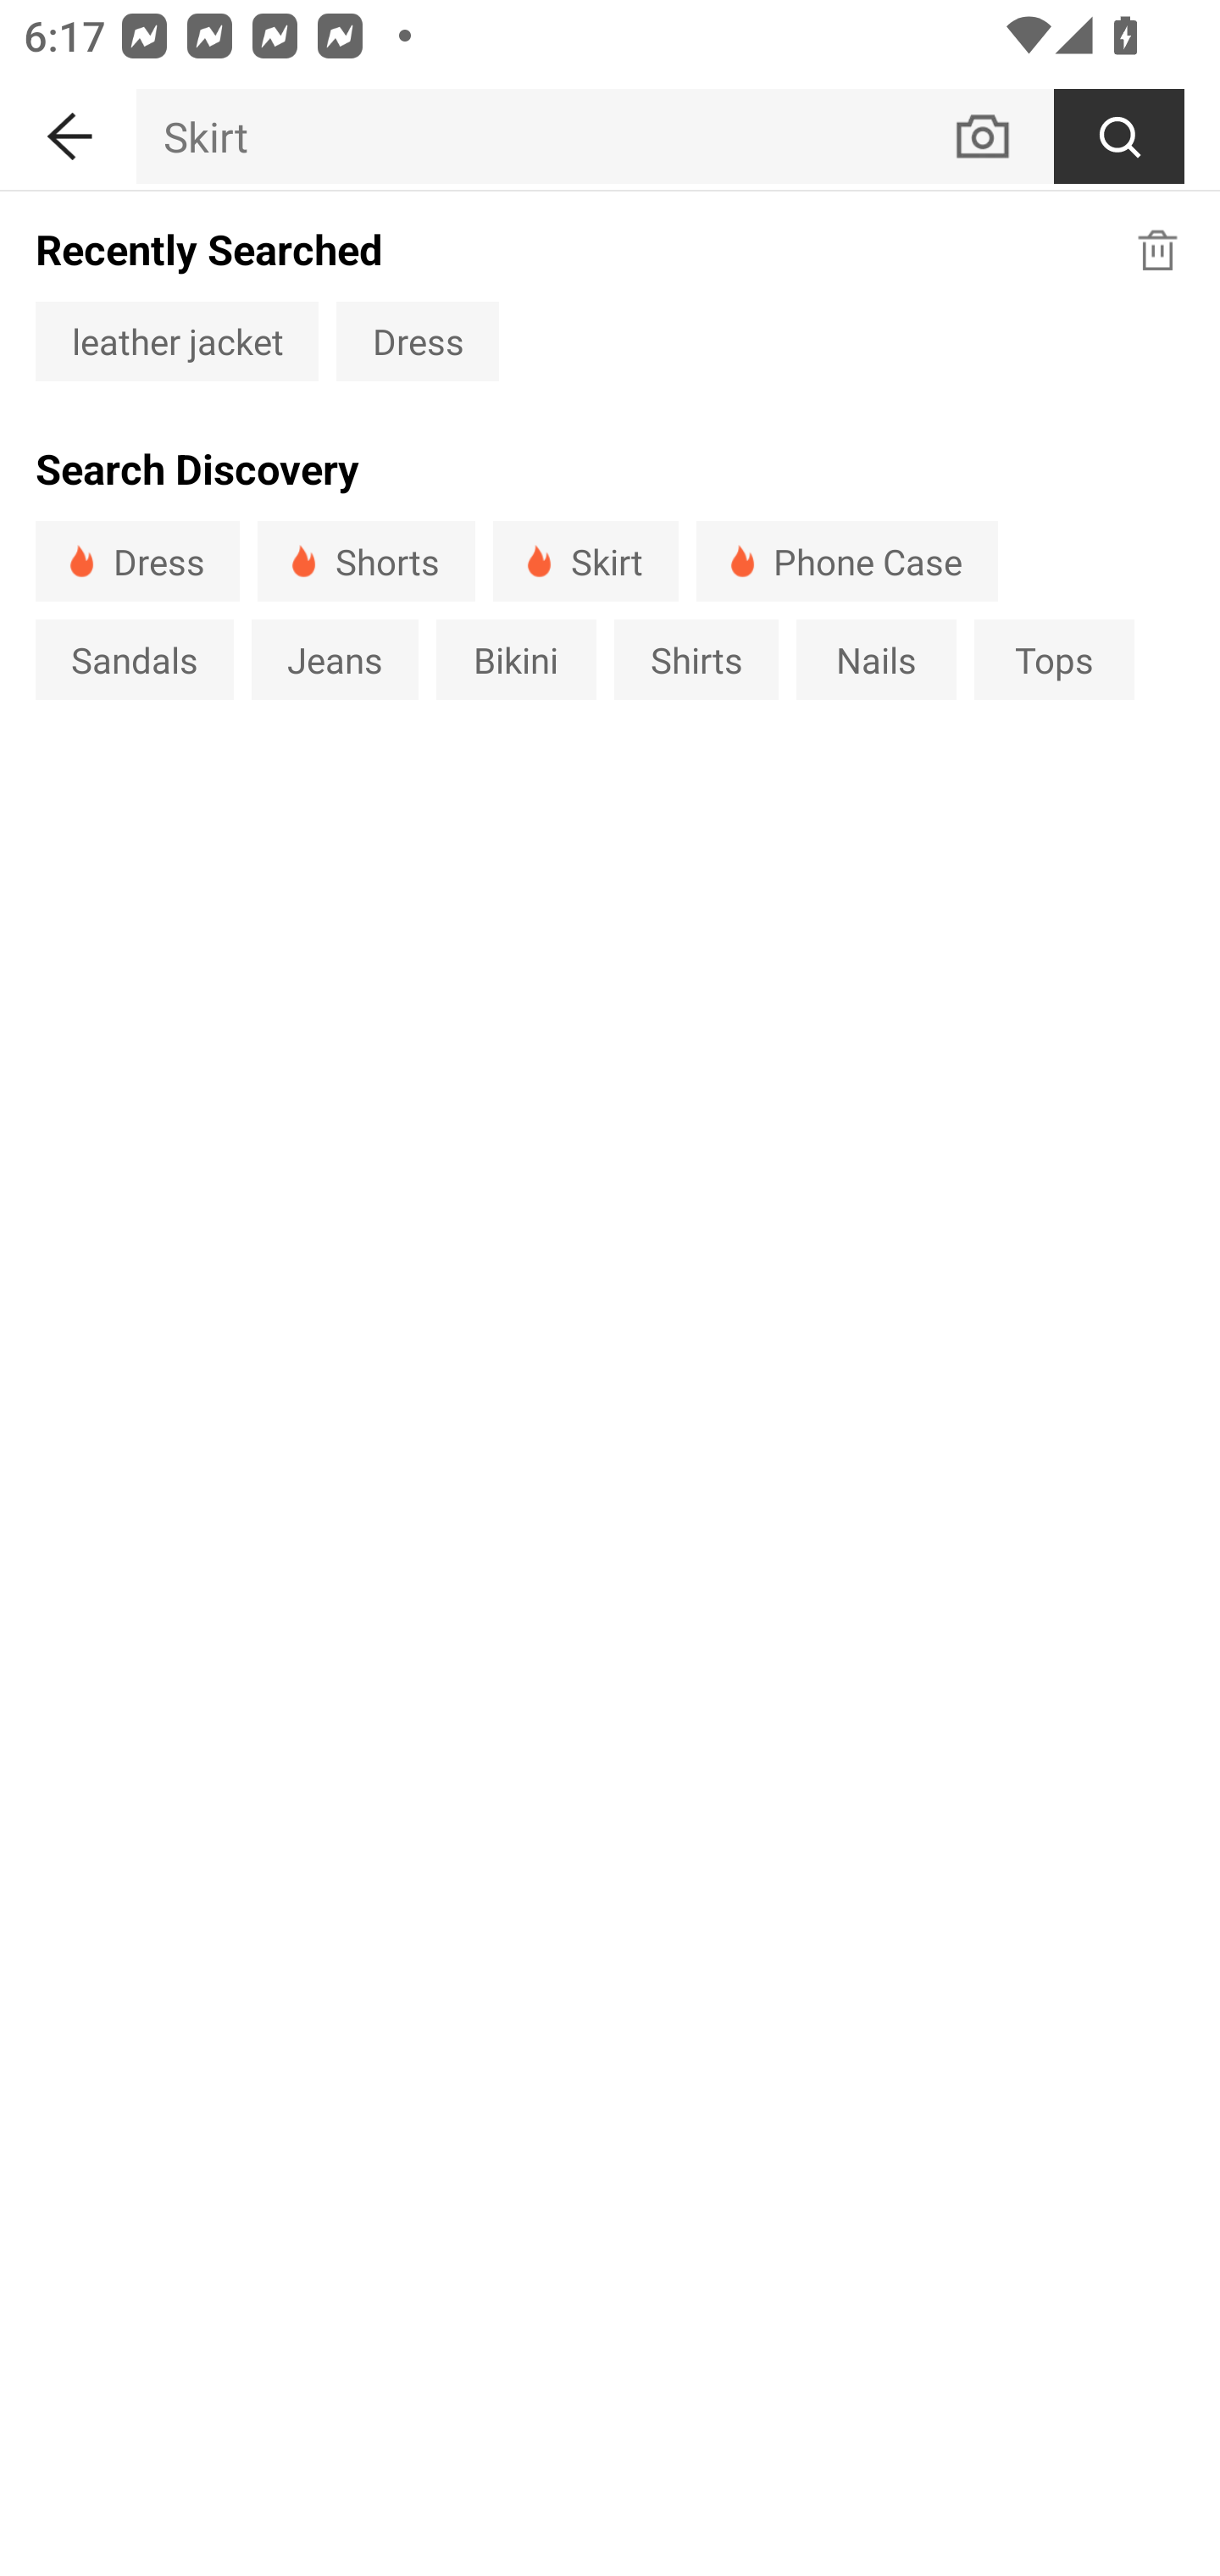  Describe the element at coordinates (366, 561) in the screenshot. I see `Shorts` at that location.